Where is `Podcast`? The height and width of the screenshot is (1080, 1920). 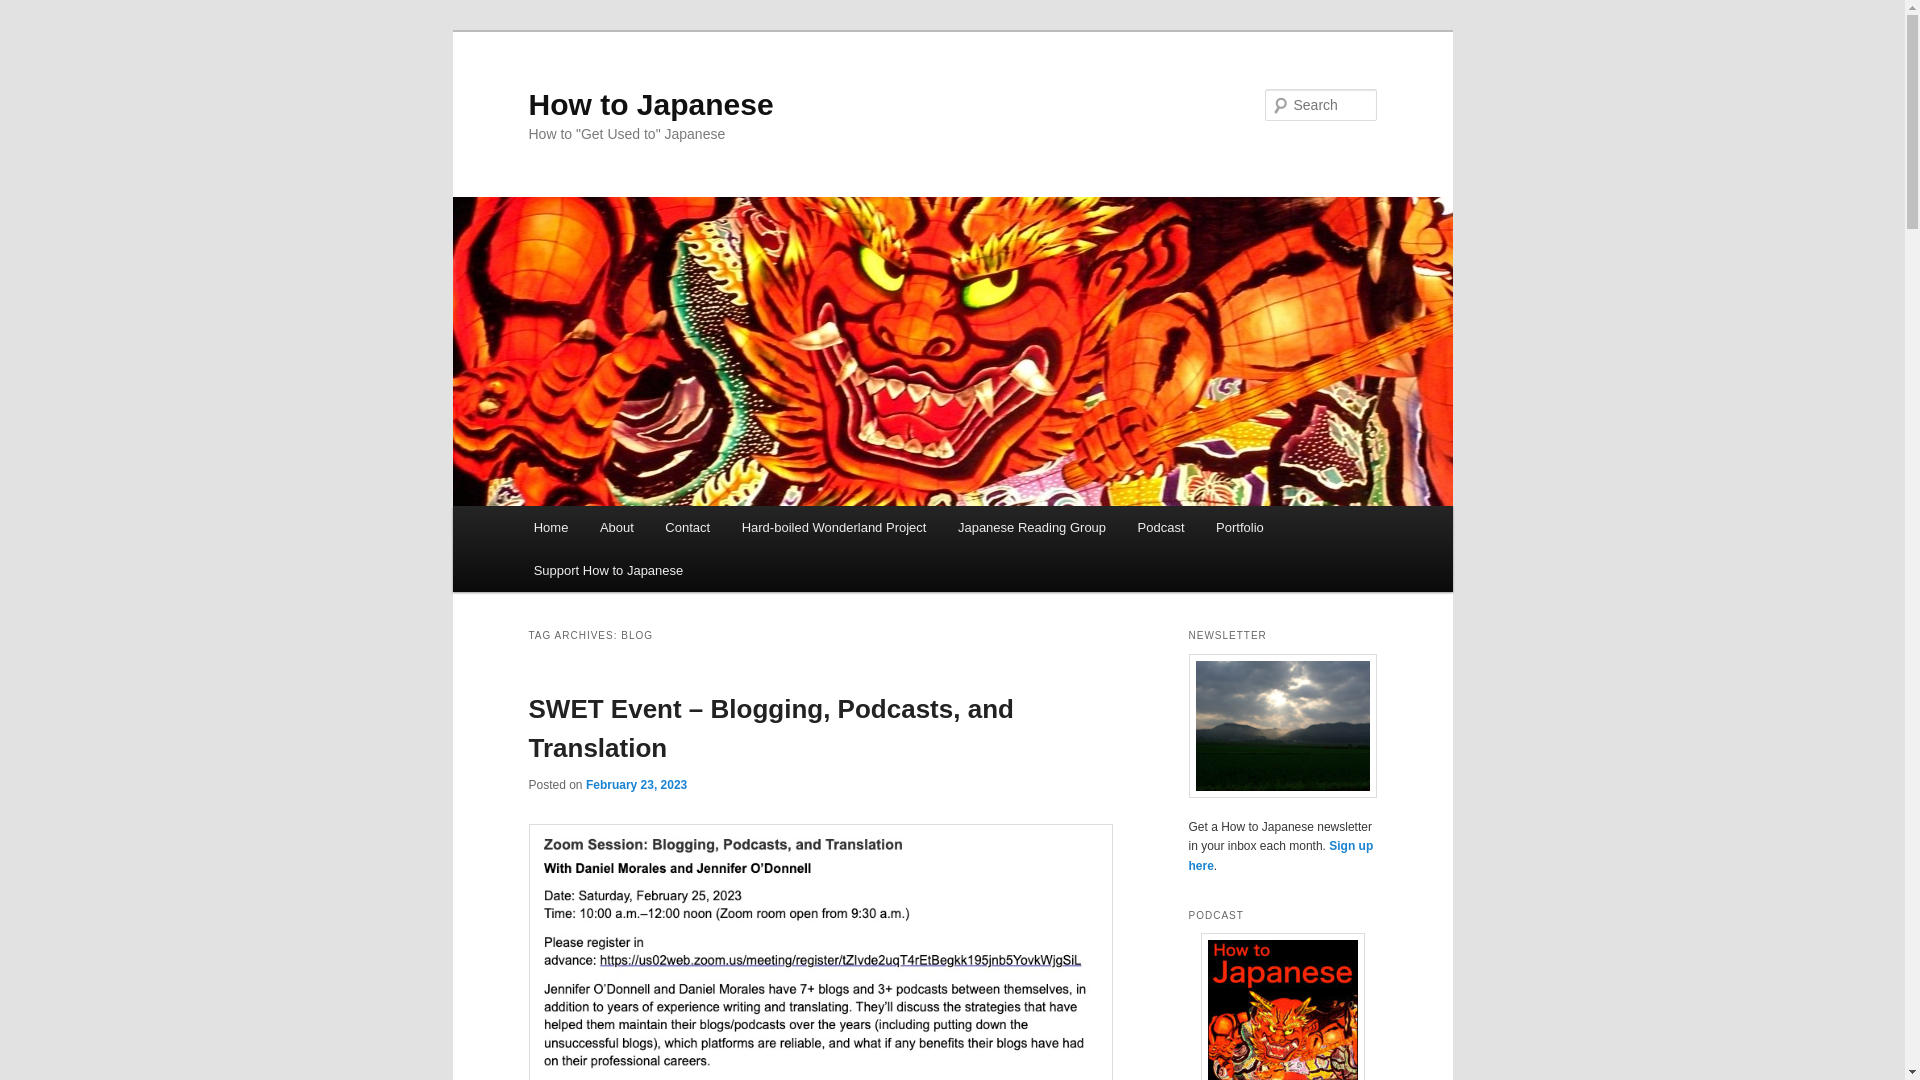 Podcast is located at coordinates (1160, 527).